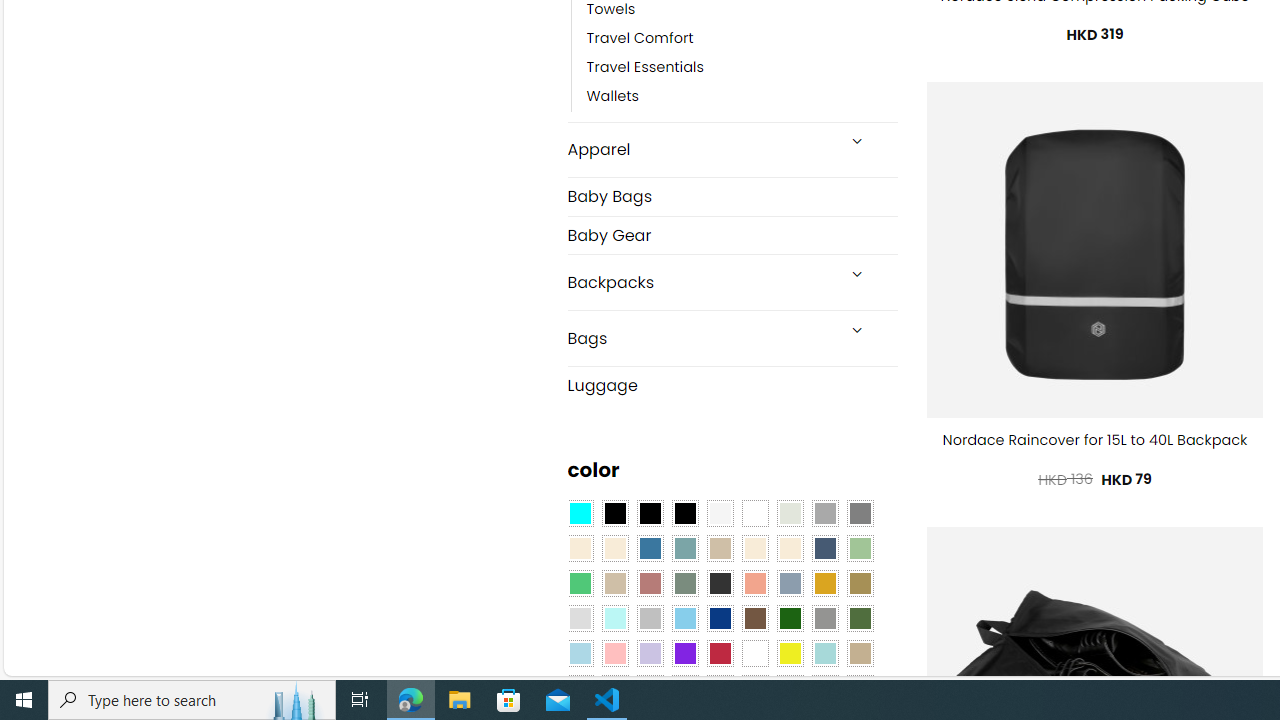  Describe the element at coordinates (614, 548) in the screenshot. I see `Beige-Brown` at that location.